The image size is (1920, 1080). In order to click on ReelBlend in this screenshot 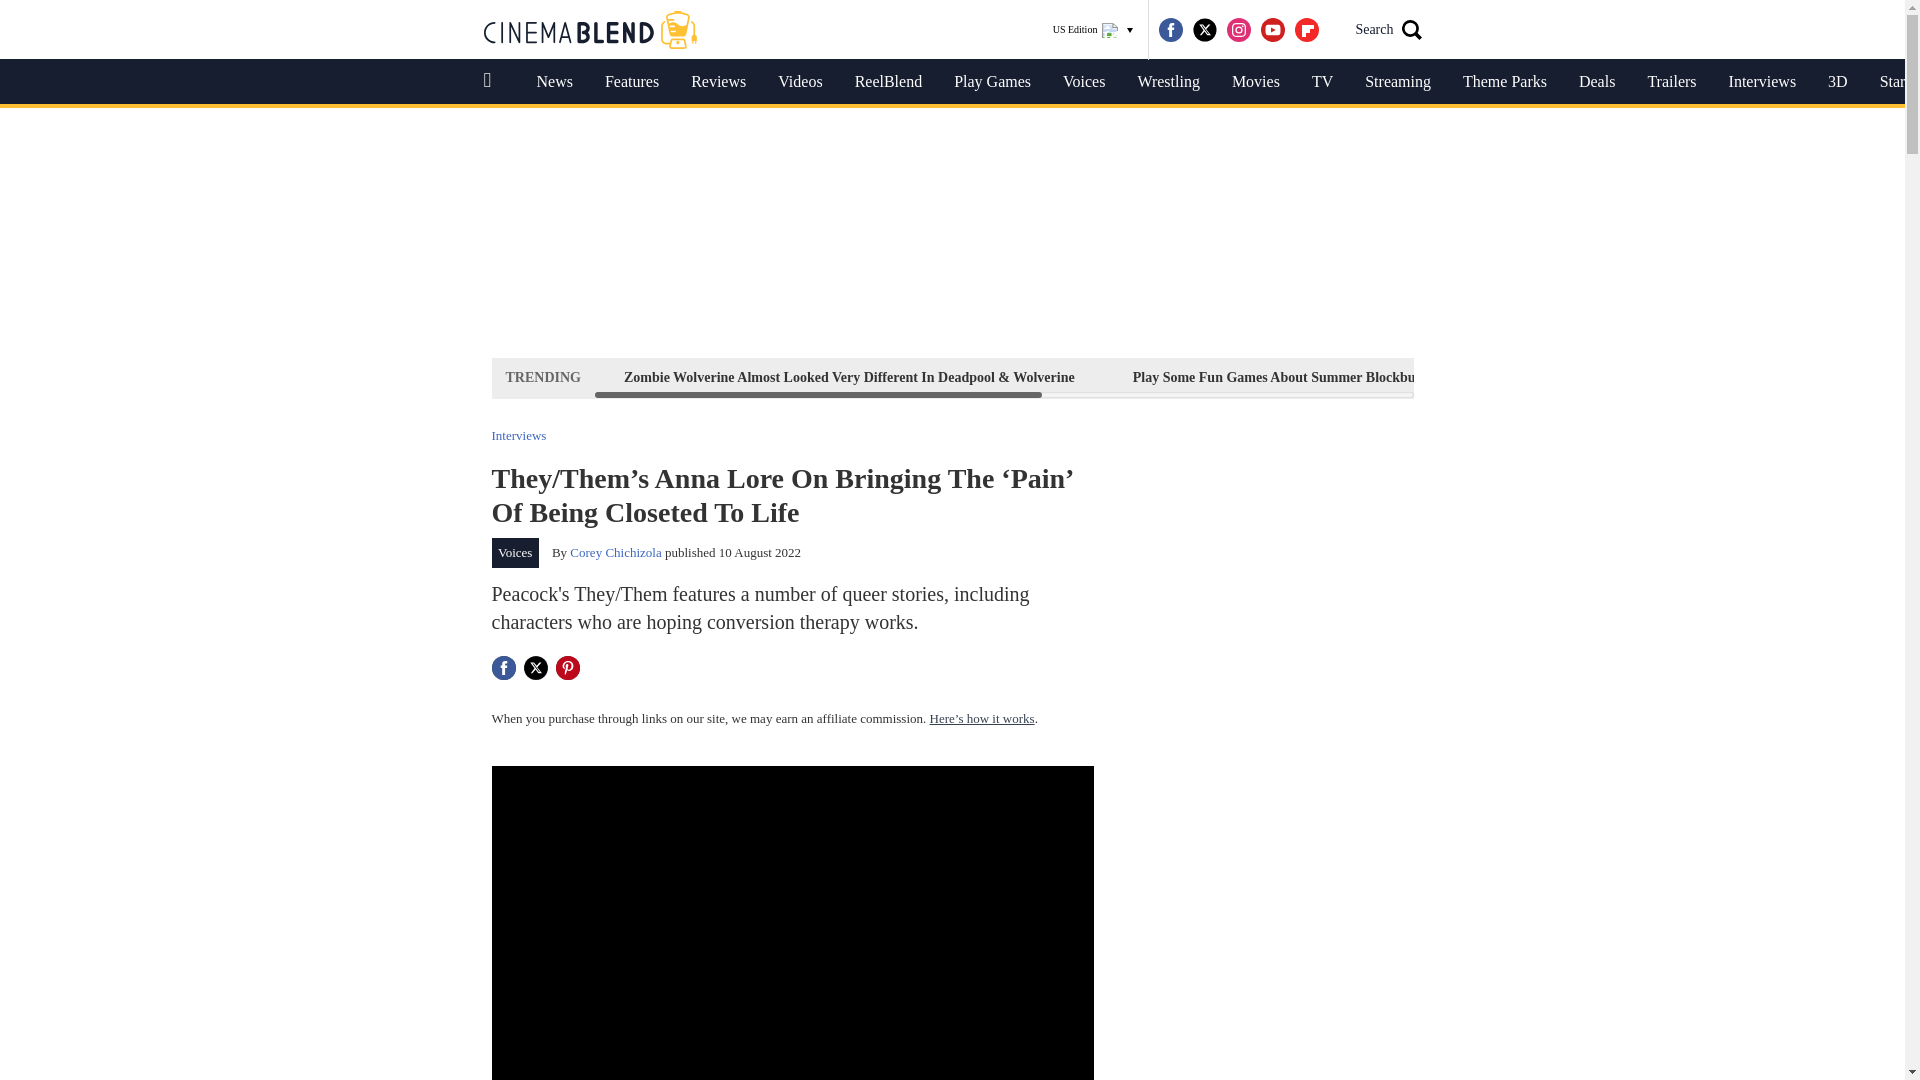, I will do `click(888, 82)`.